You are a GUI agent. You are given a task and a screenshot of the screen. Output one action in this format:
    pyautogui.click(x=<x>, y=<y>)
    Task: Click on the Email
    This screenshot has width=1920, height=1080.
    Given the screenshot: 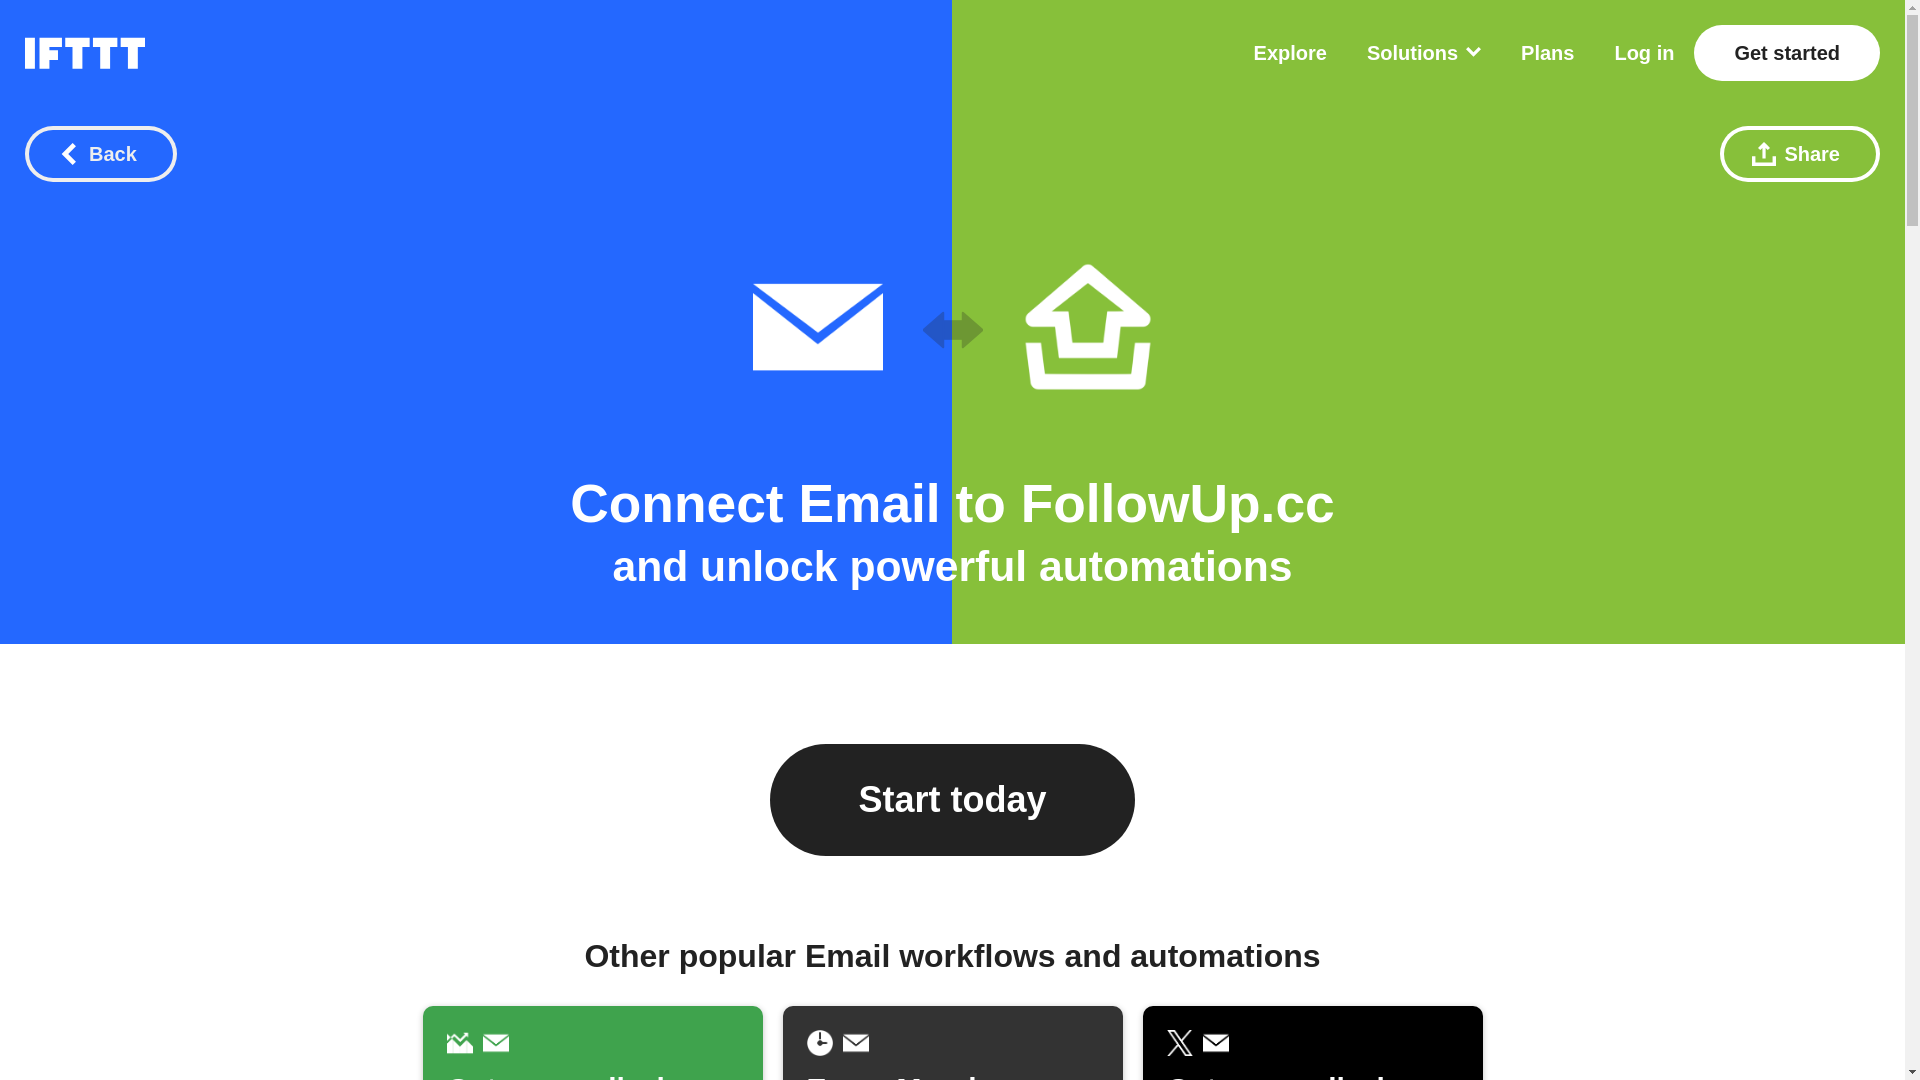 What is the action you would take?
    pyautogui.click(x=869, y=504)
    